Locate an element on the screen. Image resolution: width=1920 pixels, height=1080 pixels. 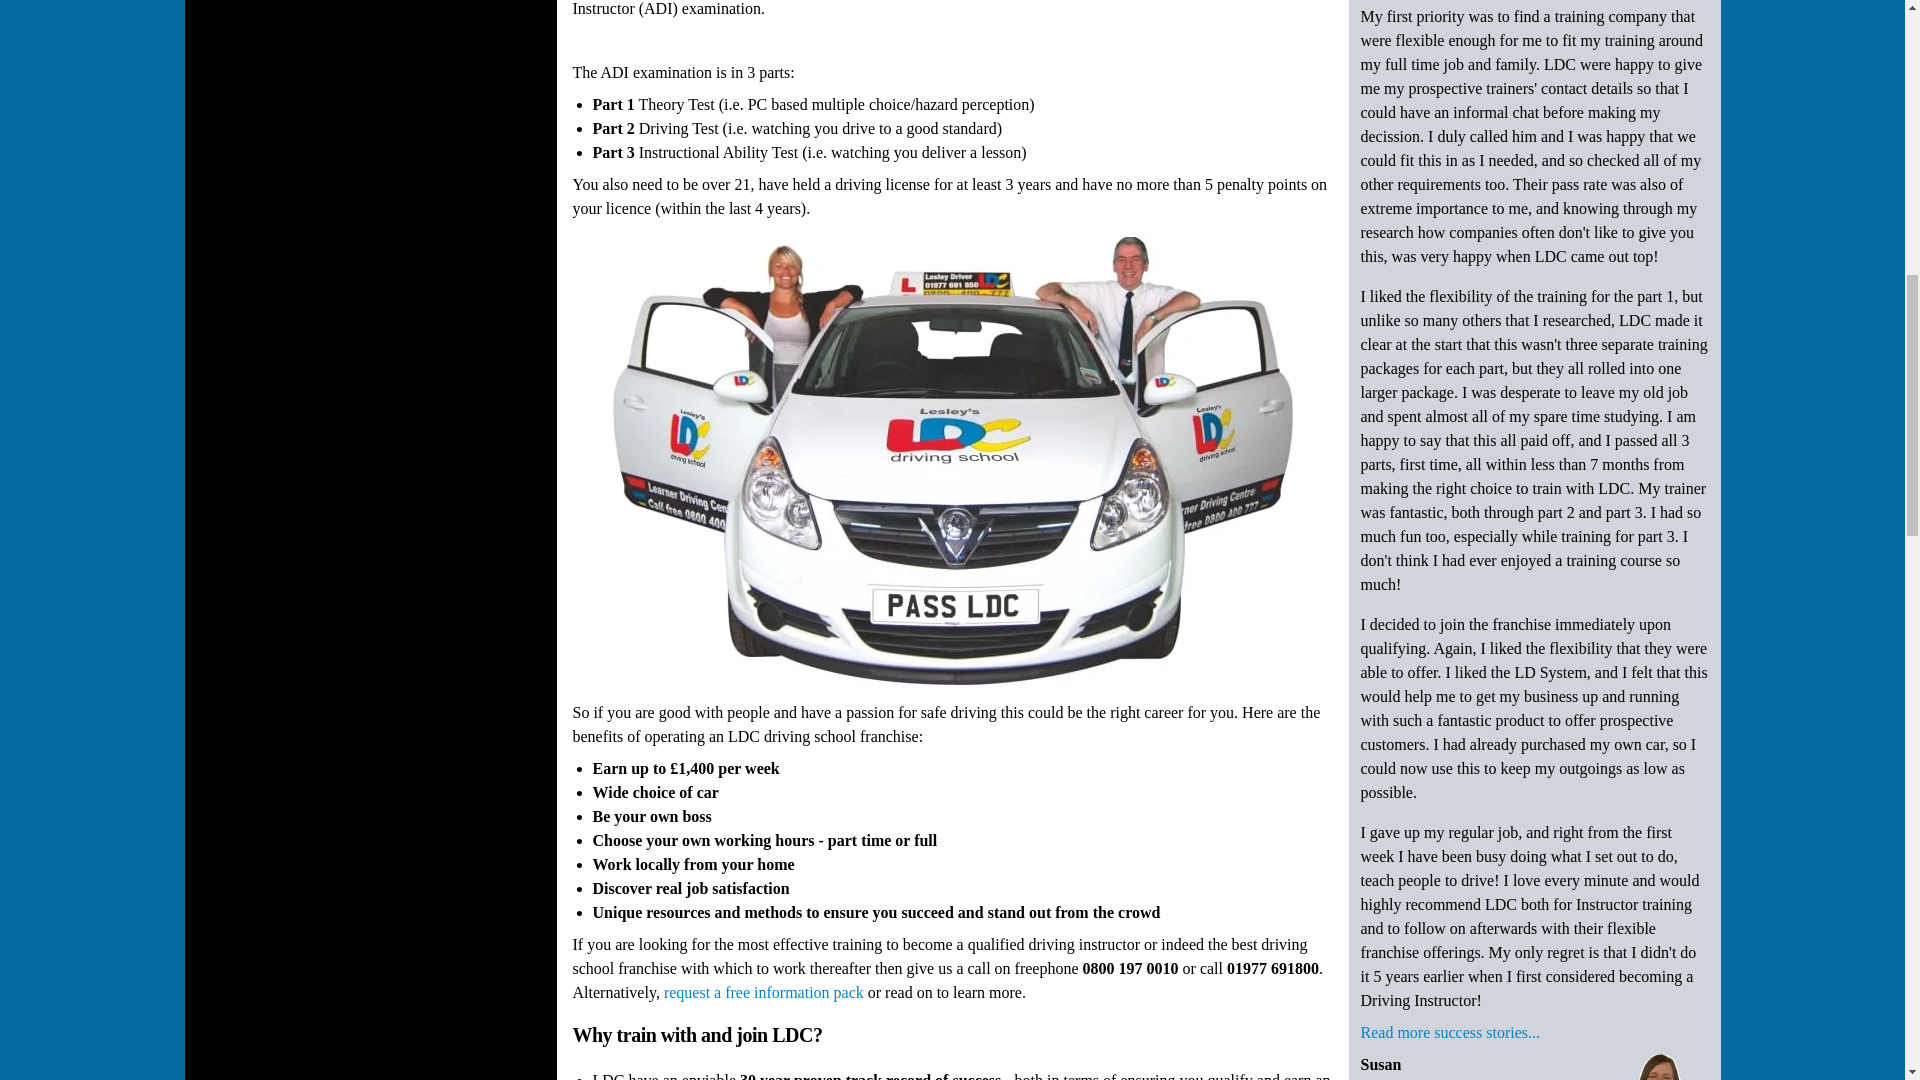
More success stories is located at coordinates (1449, 1036).